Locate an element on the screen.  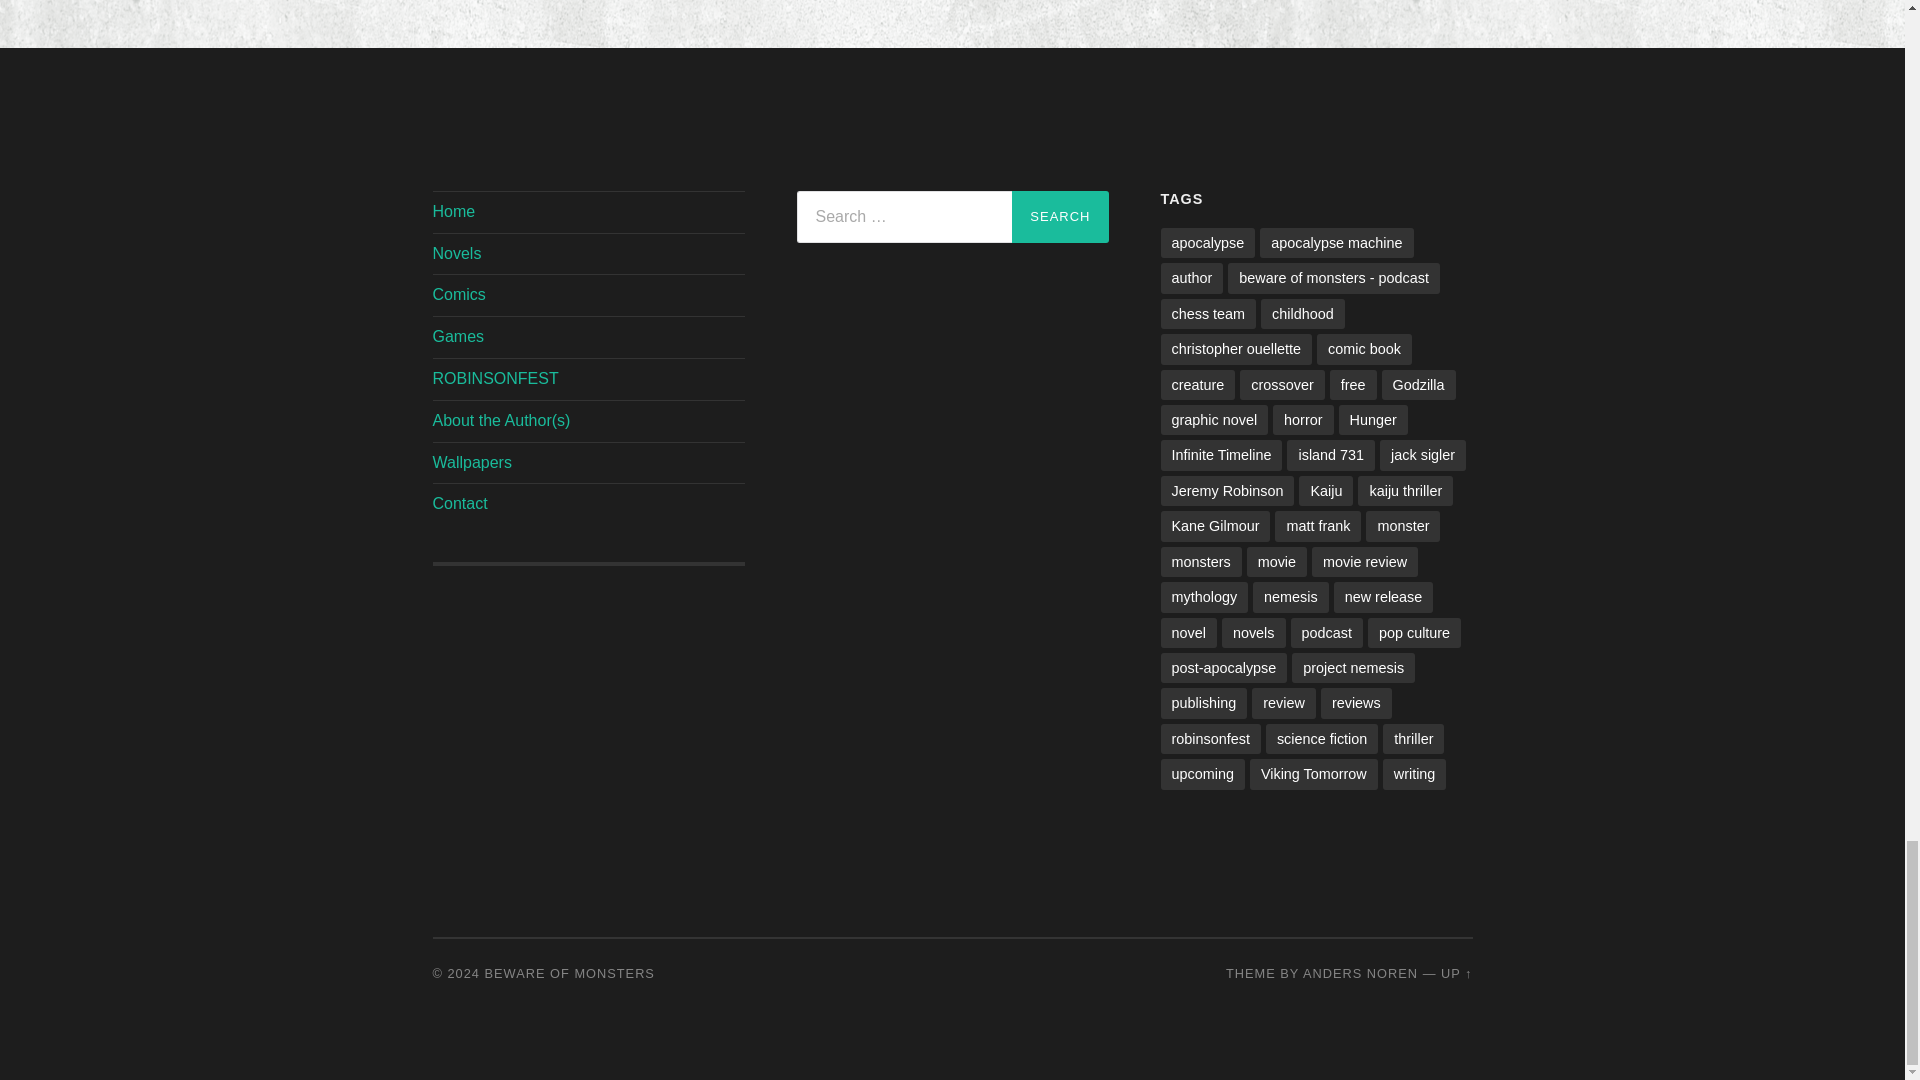
To the top is located at coordinates (1456, 972).